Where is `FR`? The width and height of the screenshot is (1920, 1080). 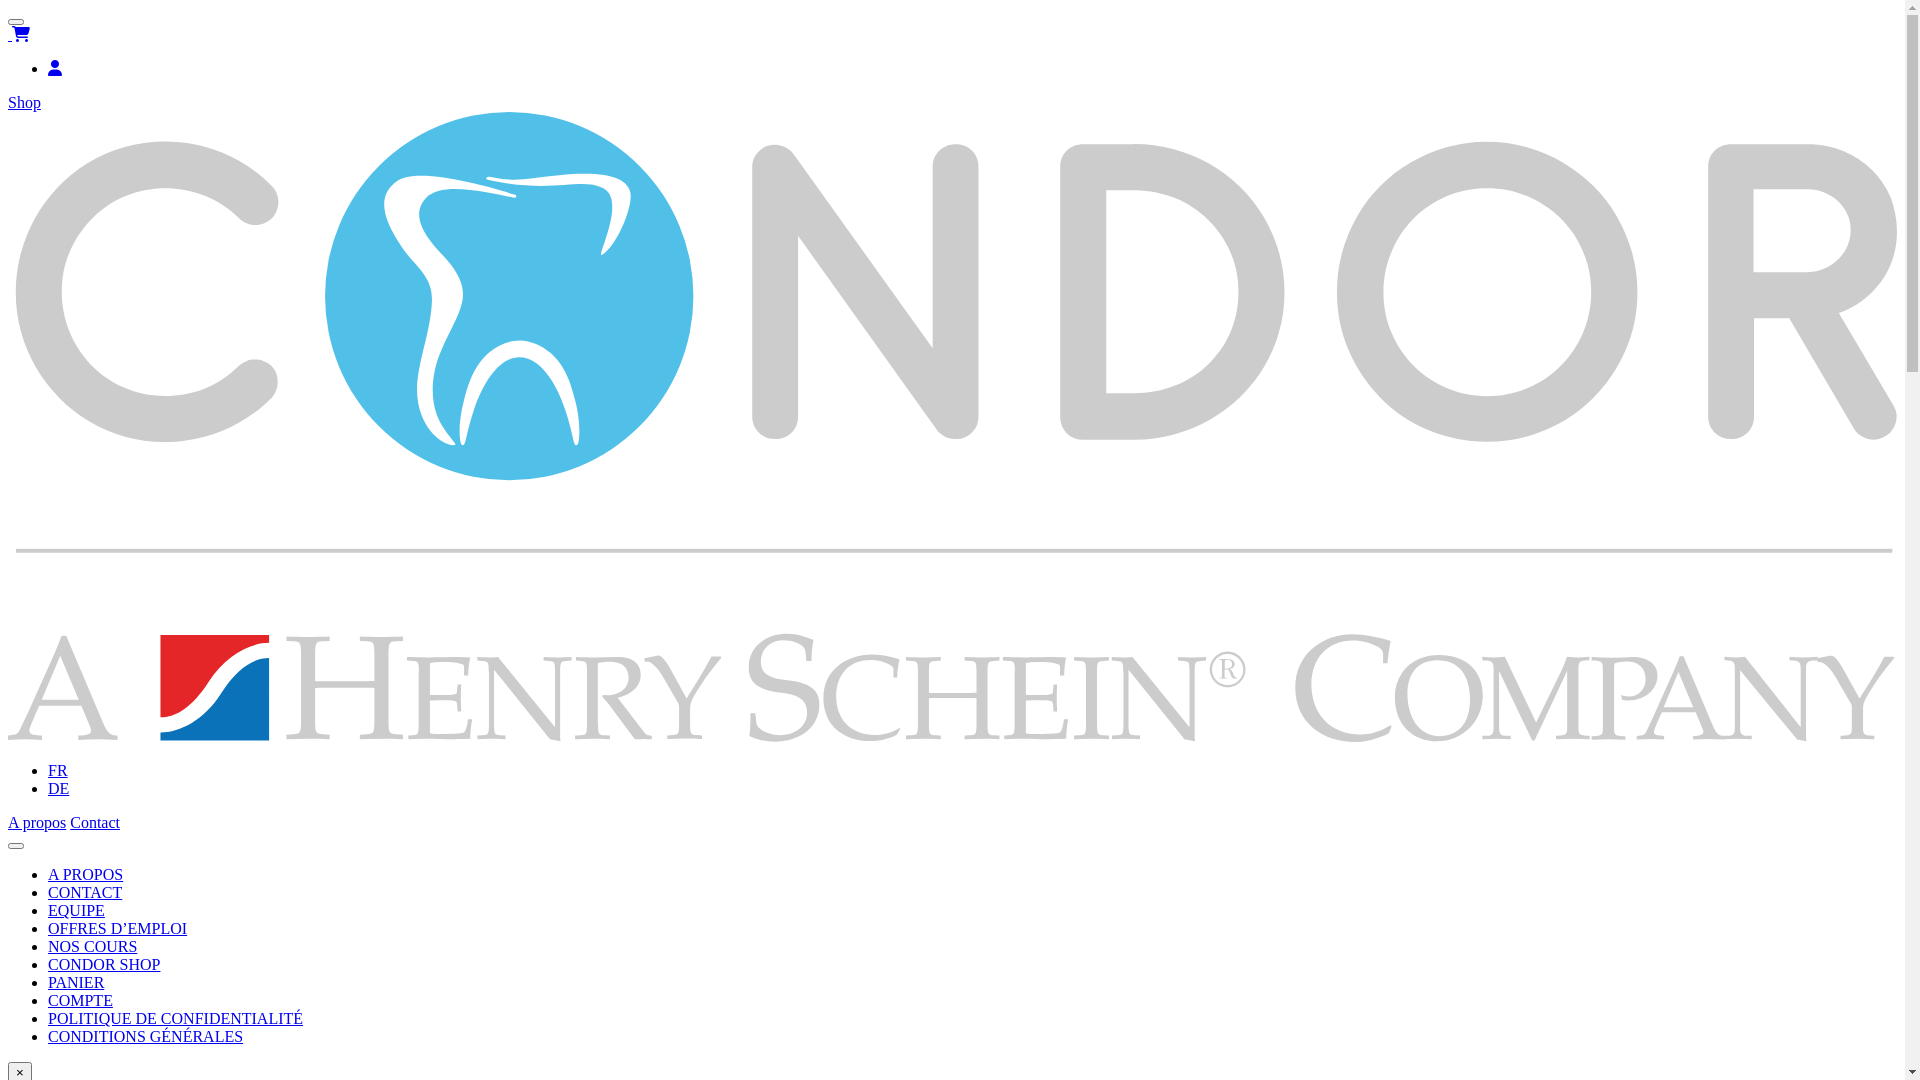
FR is located at coordinates (58, 770).